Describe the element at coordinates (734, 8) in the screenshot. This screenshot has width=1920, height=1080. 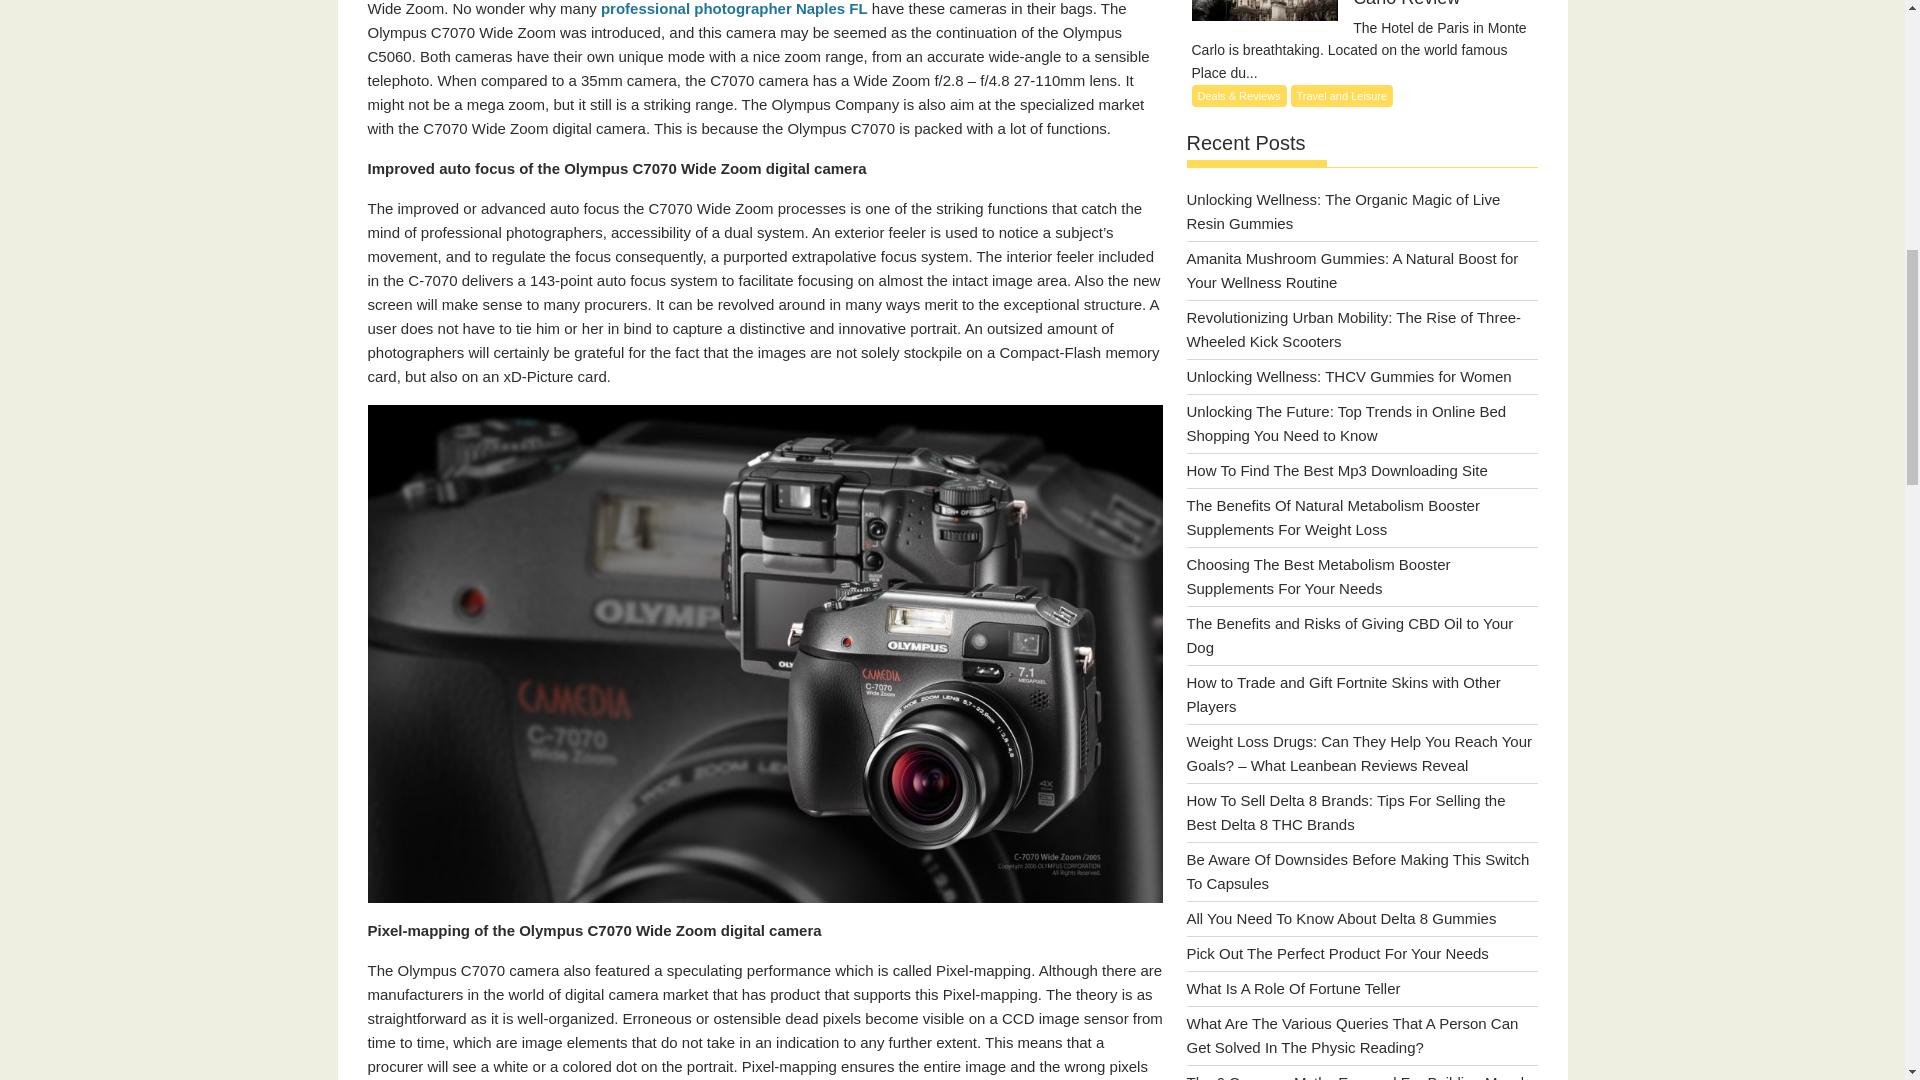
I see `professional photographer Naples FL` at that location.